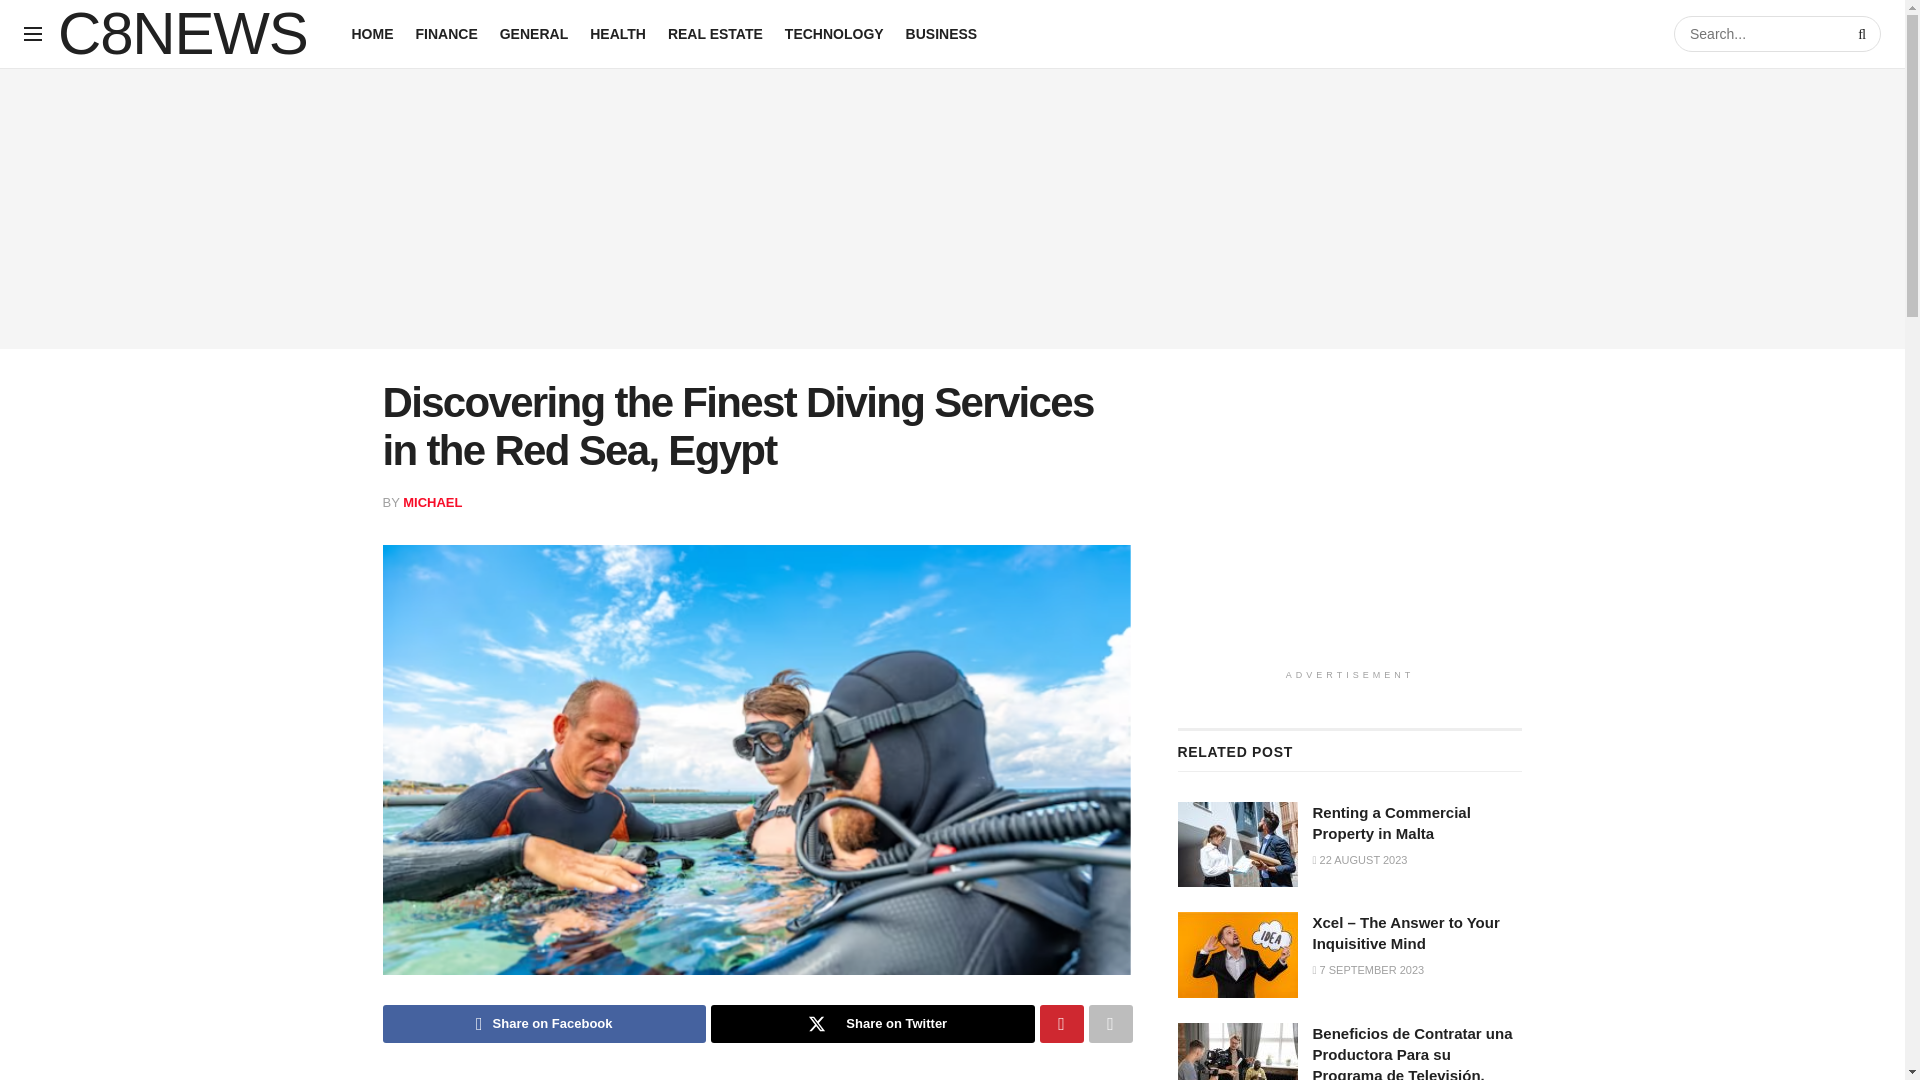  I want to click on C8NEWS, so click(182, 34).